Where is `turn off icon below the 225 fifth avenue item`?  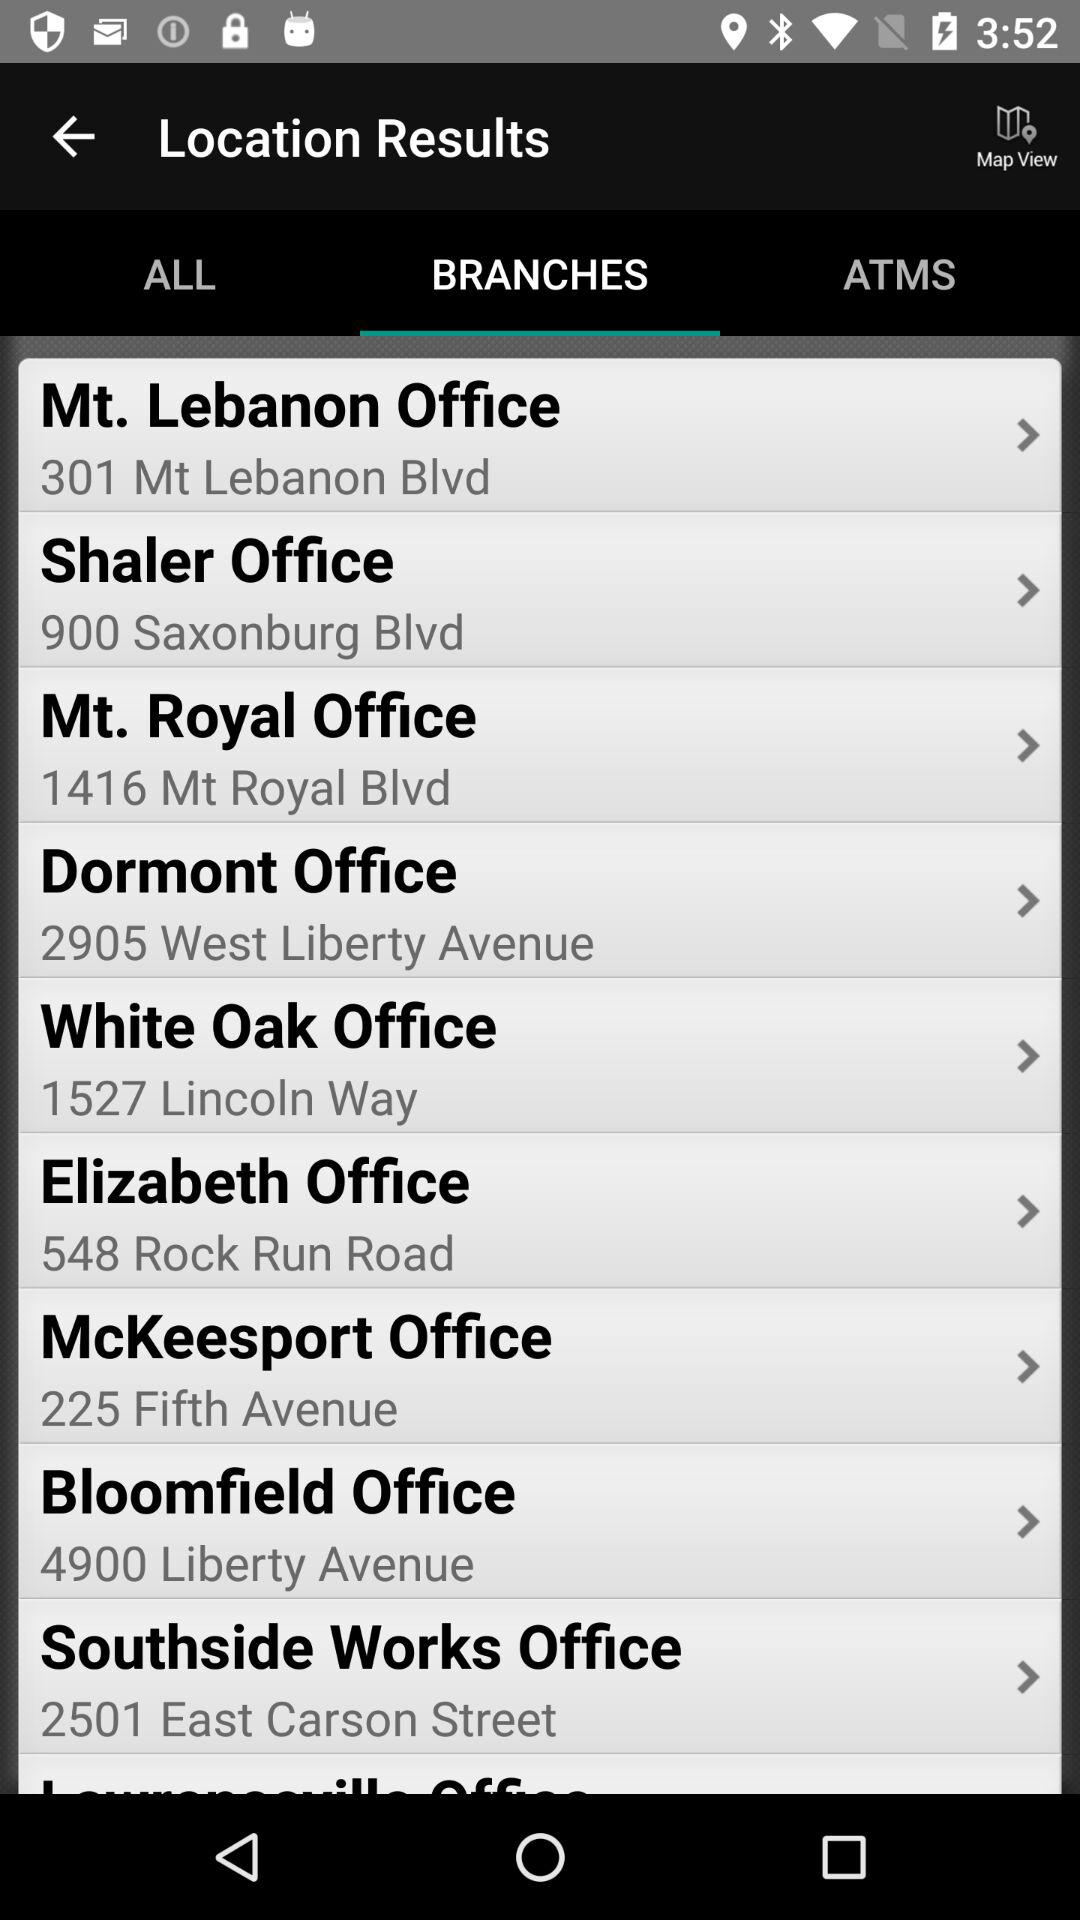 turn off icon below the 225 fifth avenue item is located at coordinates (514, 1489).